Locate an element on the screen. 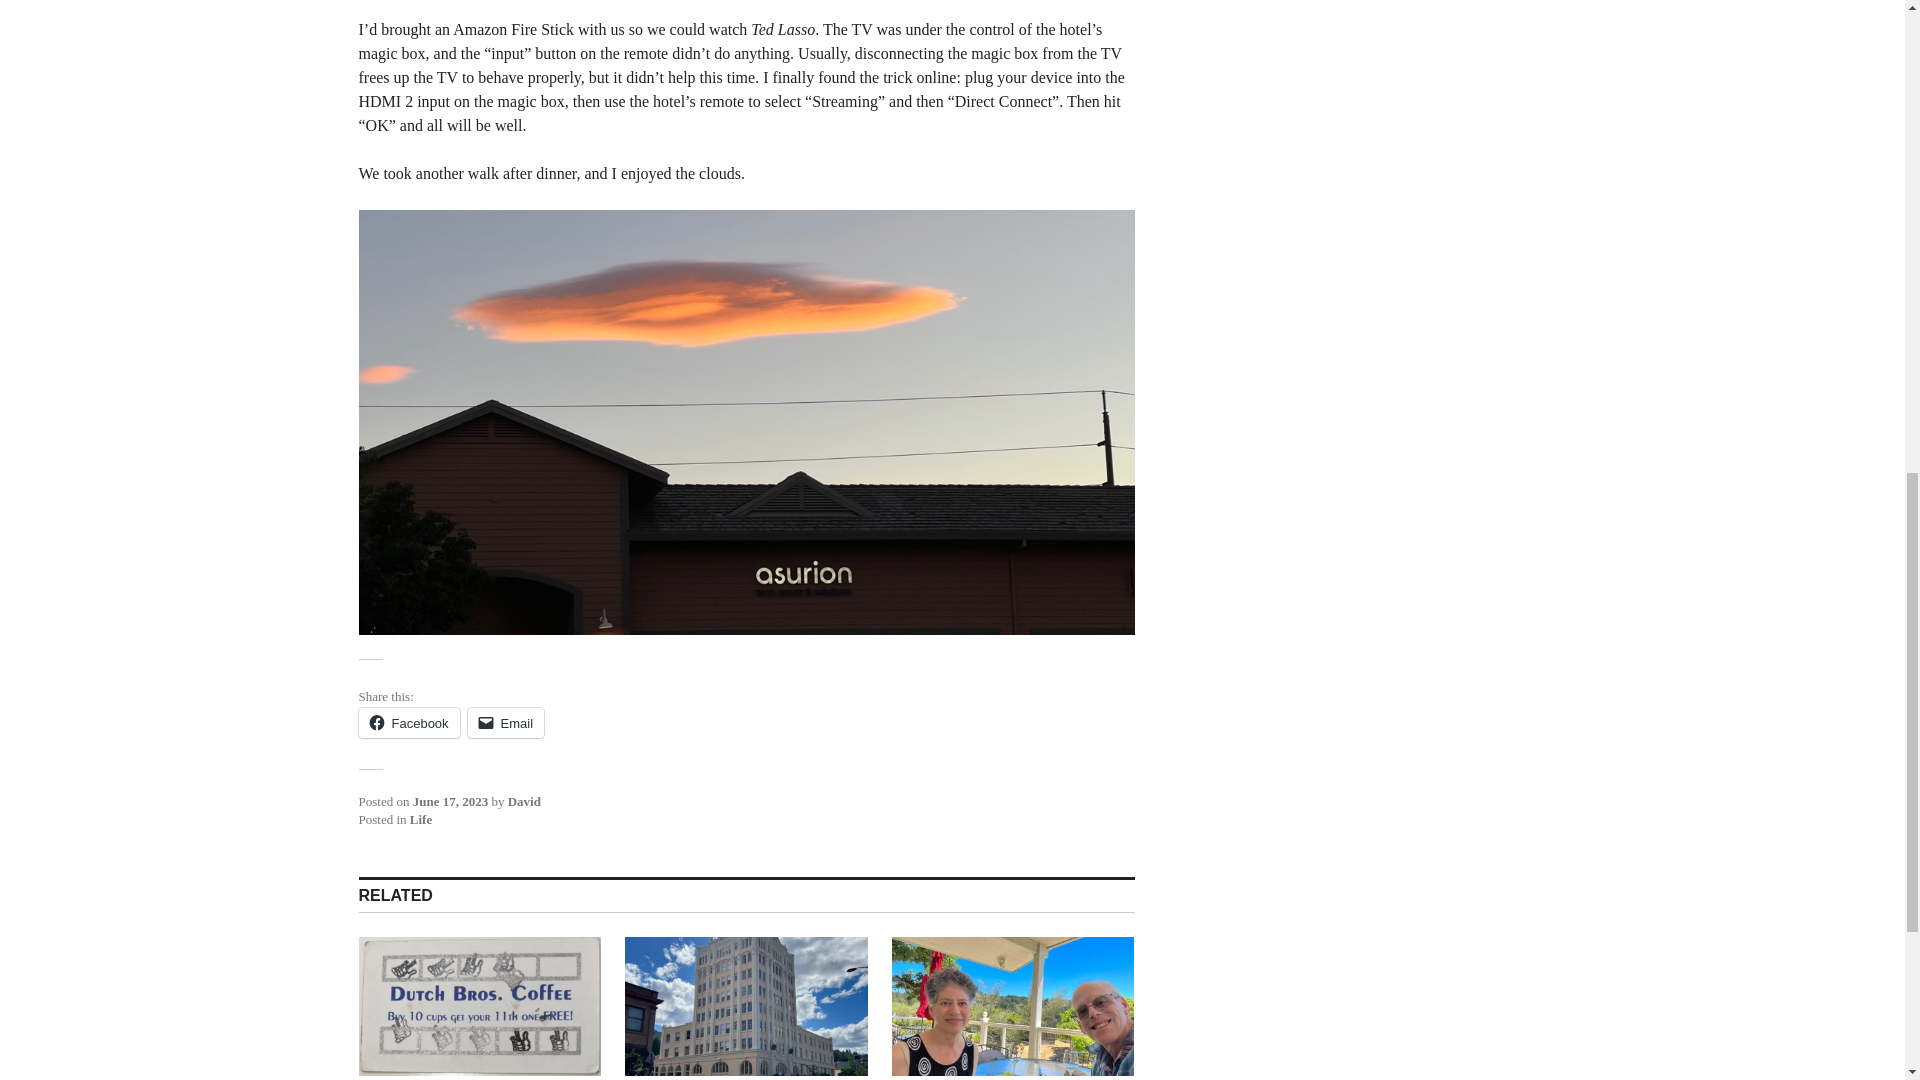 Image resolution: width=1920 pixels, height=1080 pixels. Click to email a link to a friend is located at coordinates (506, 722).